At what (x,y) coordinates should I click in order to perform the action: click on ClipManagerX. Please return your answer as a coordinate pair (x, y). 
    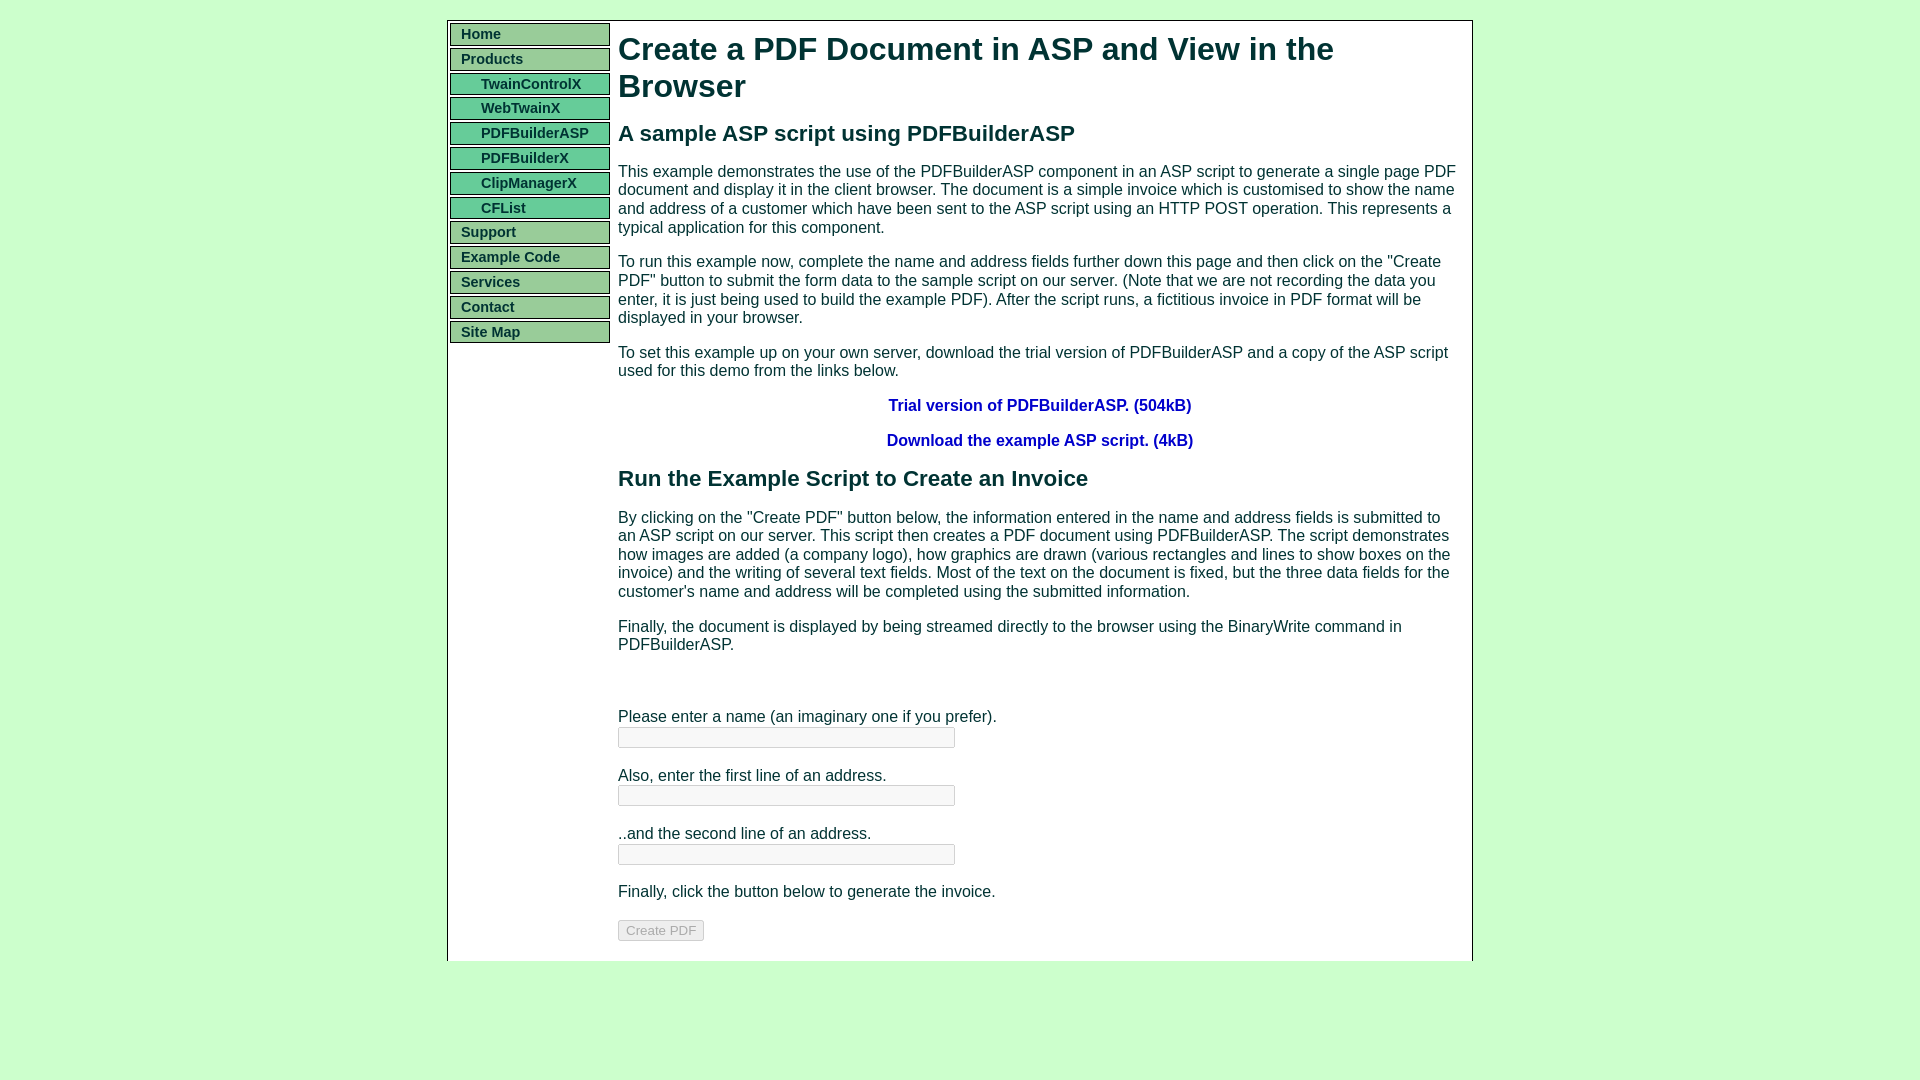
    Looking at the image, I should click on (530, 183).